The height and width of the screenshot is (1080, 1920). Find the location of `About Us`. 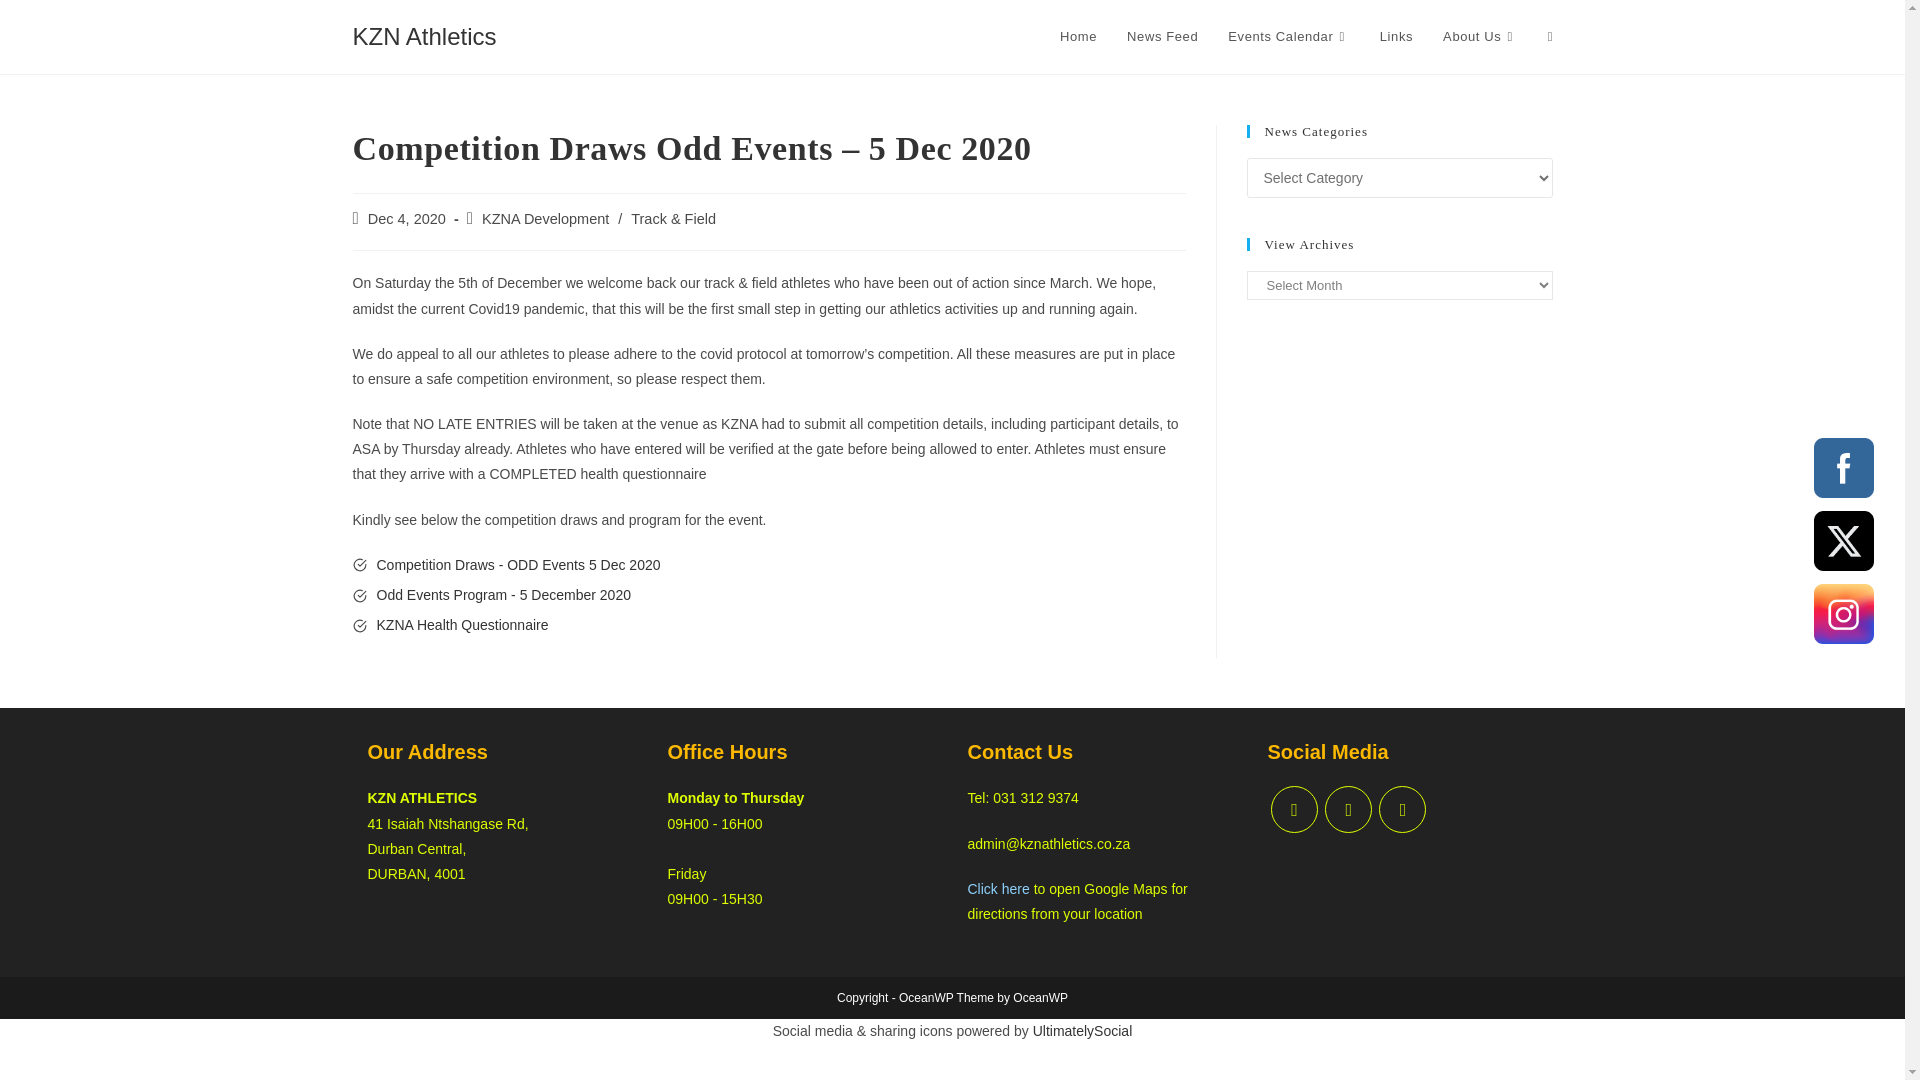

About Us is located at coordinates (1480, 37).